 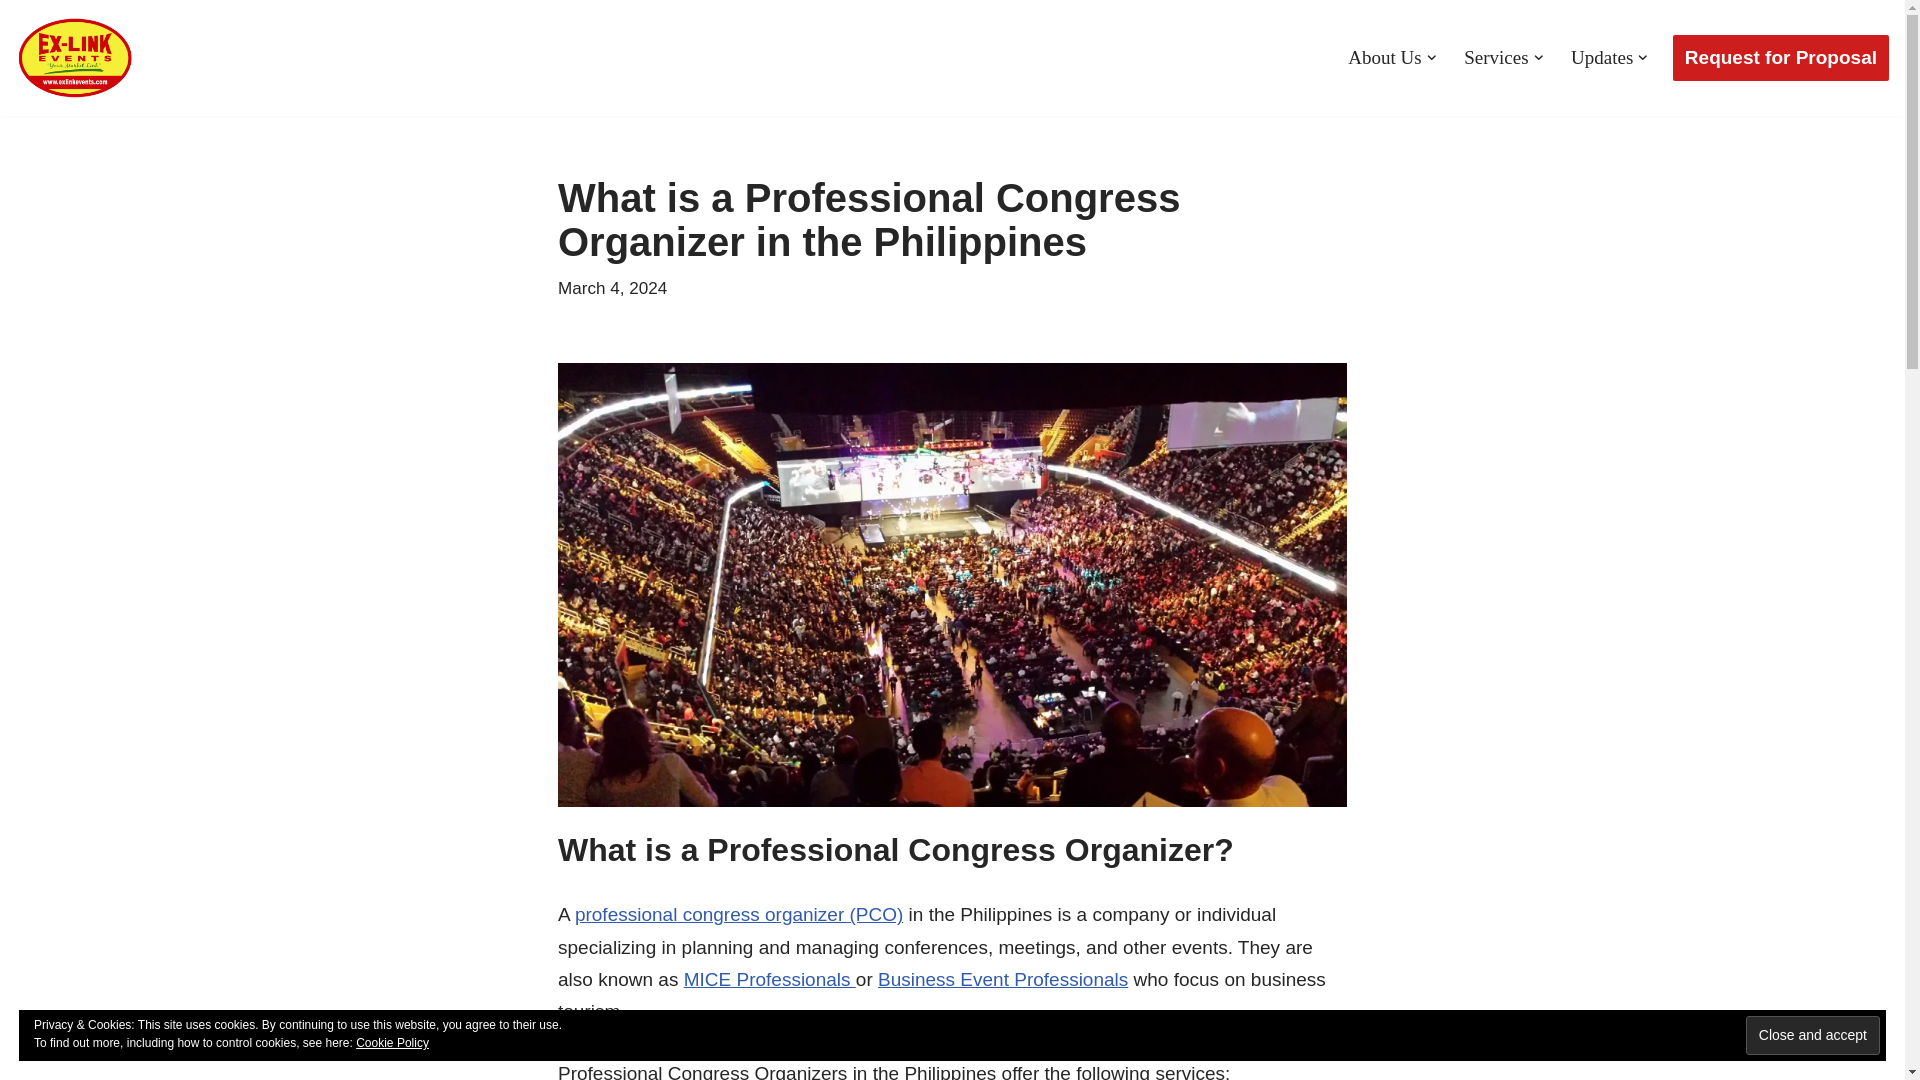 What do you see at coordinates (1384, 58) in the screenshot?
I see `About Us` at bounding box center [1384, 58].